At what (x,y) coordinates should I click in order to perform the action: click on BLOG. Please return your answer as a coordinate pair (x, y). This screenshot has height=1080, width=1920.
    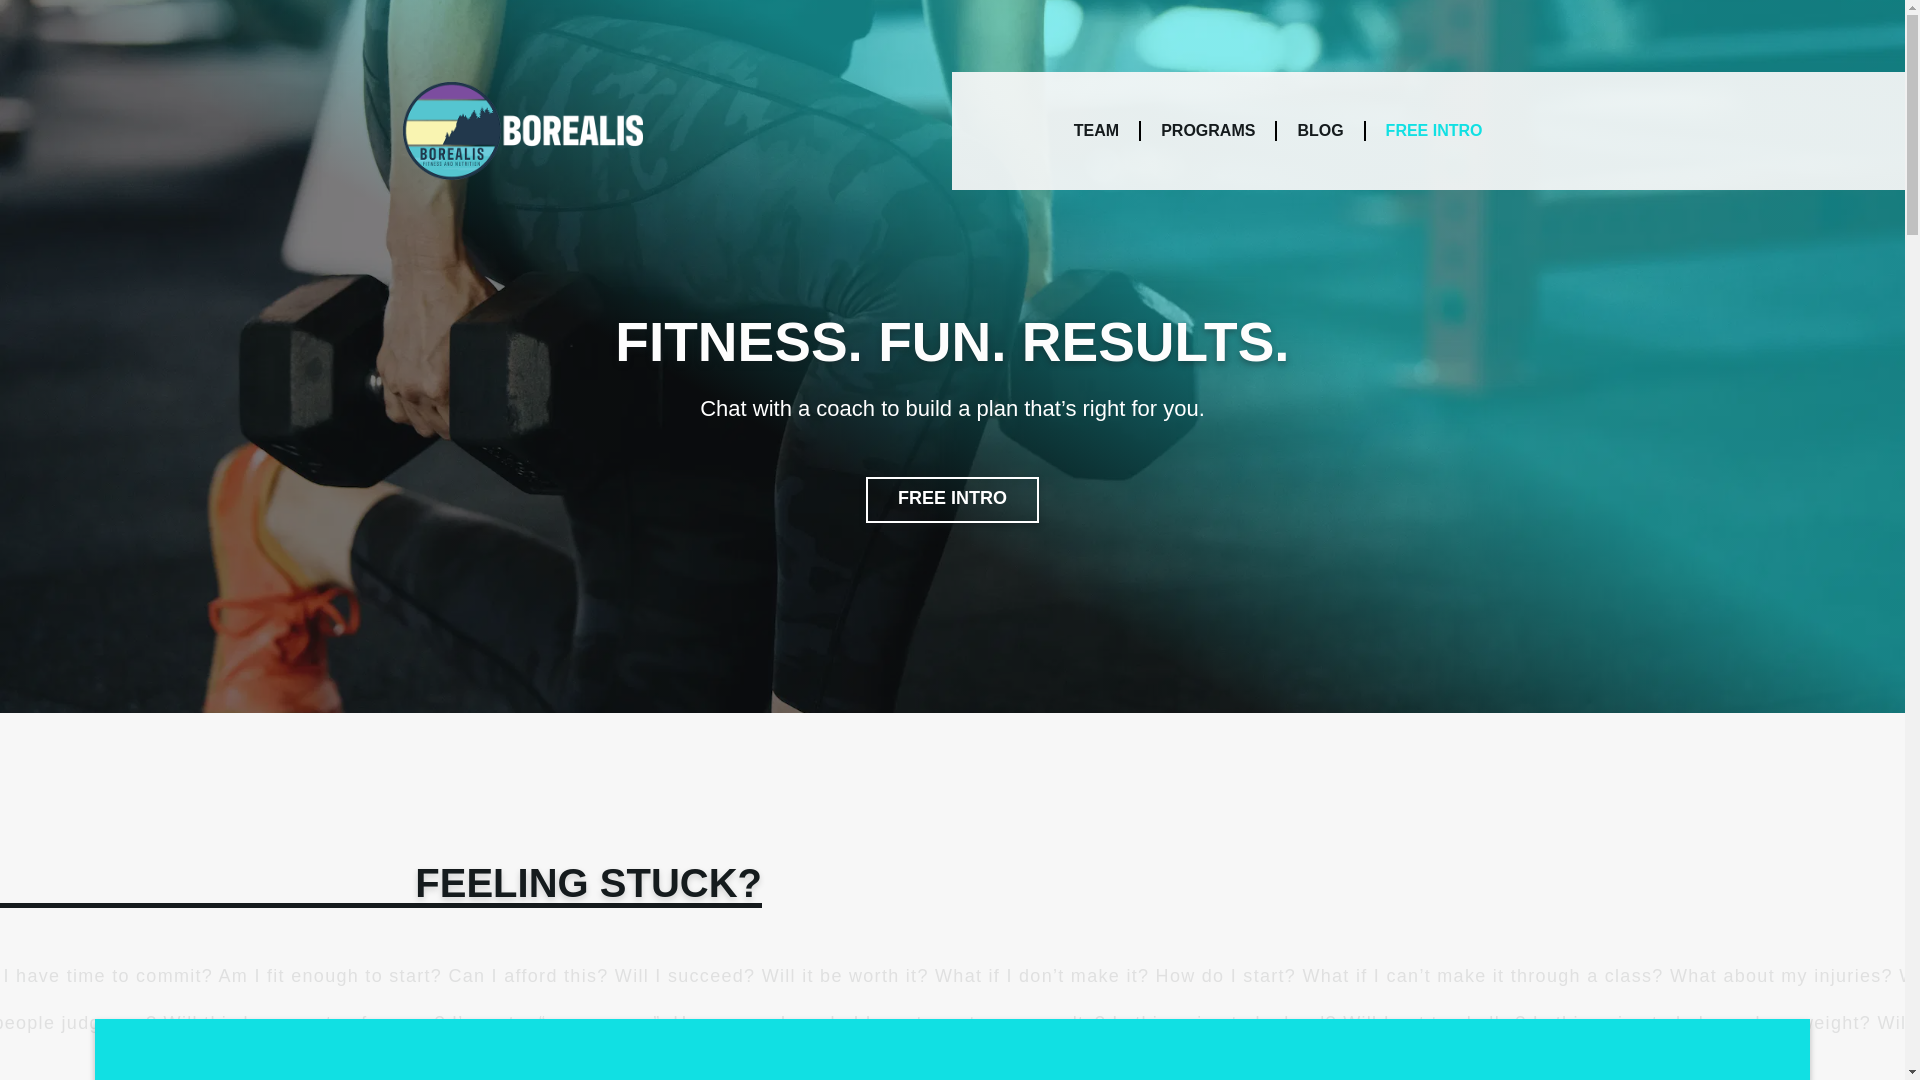
    Looking at the image, I should click on (1331, 131).